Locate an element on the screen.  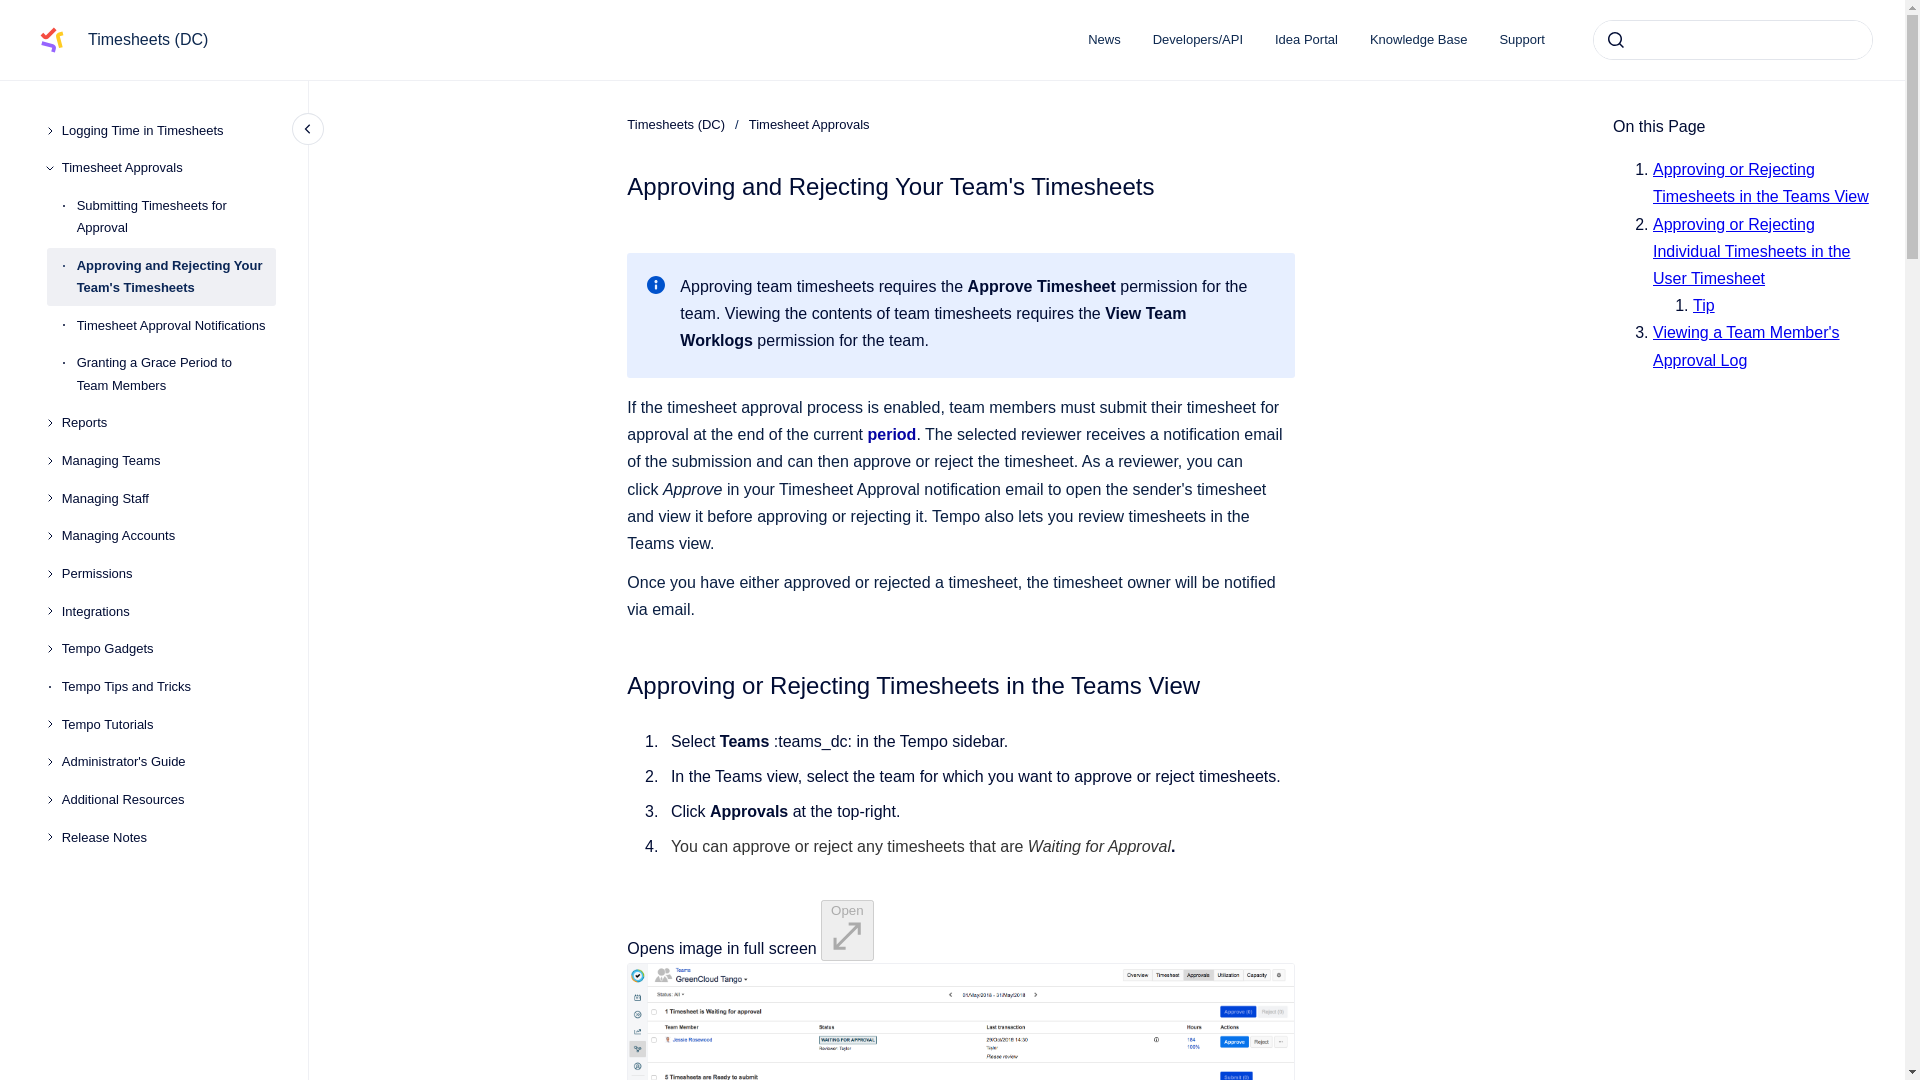
Reports is located at coordinates (168, 422).